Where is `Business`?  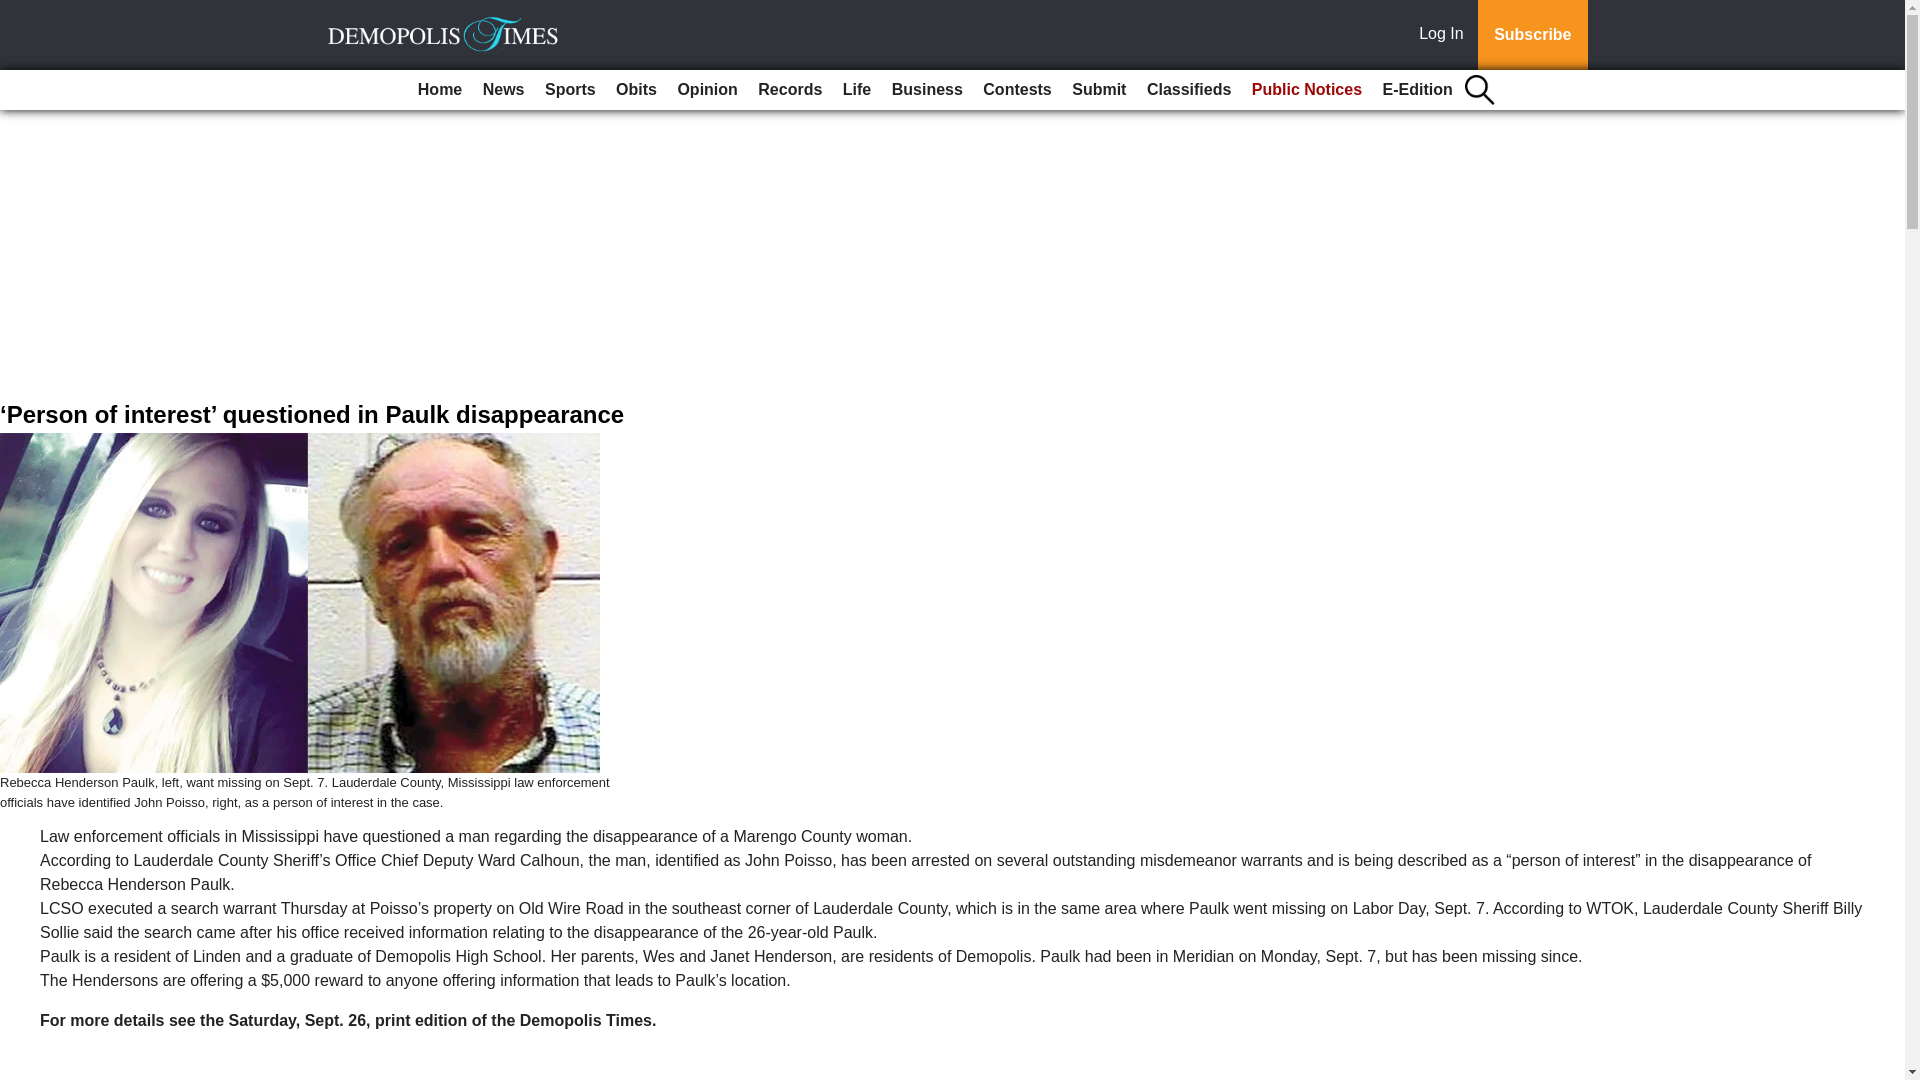
Business is located at coordinates (927, 90).